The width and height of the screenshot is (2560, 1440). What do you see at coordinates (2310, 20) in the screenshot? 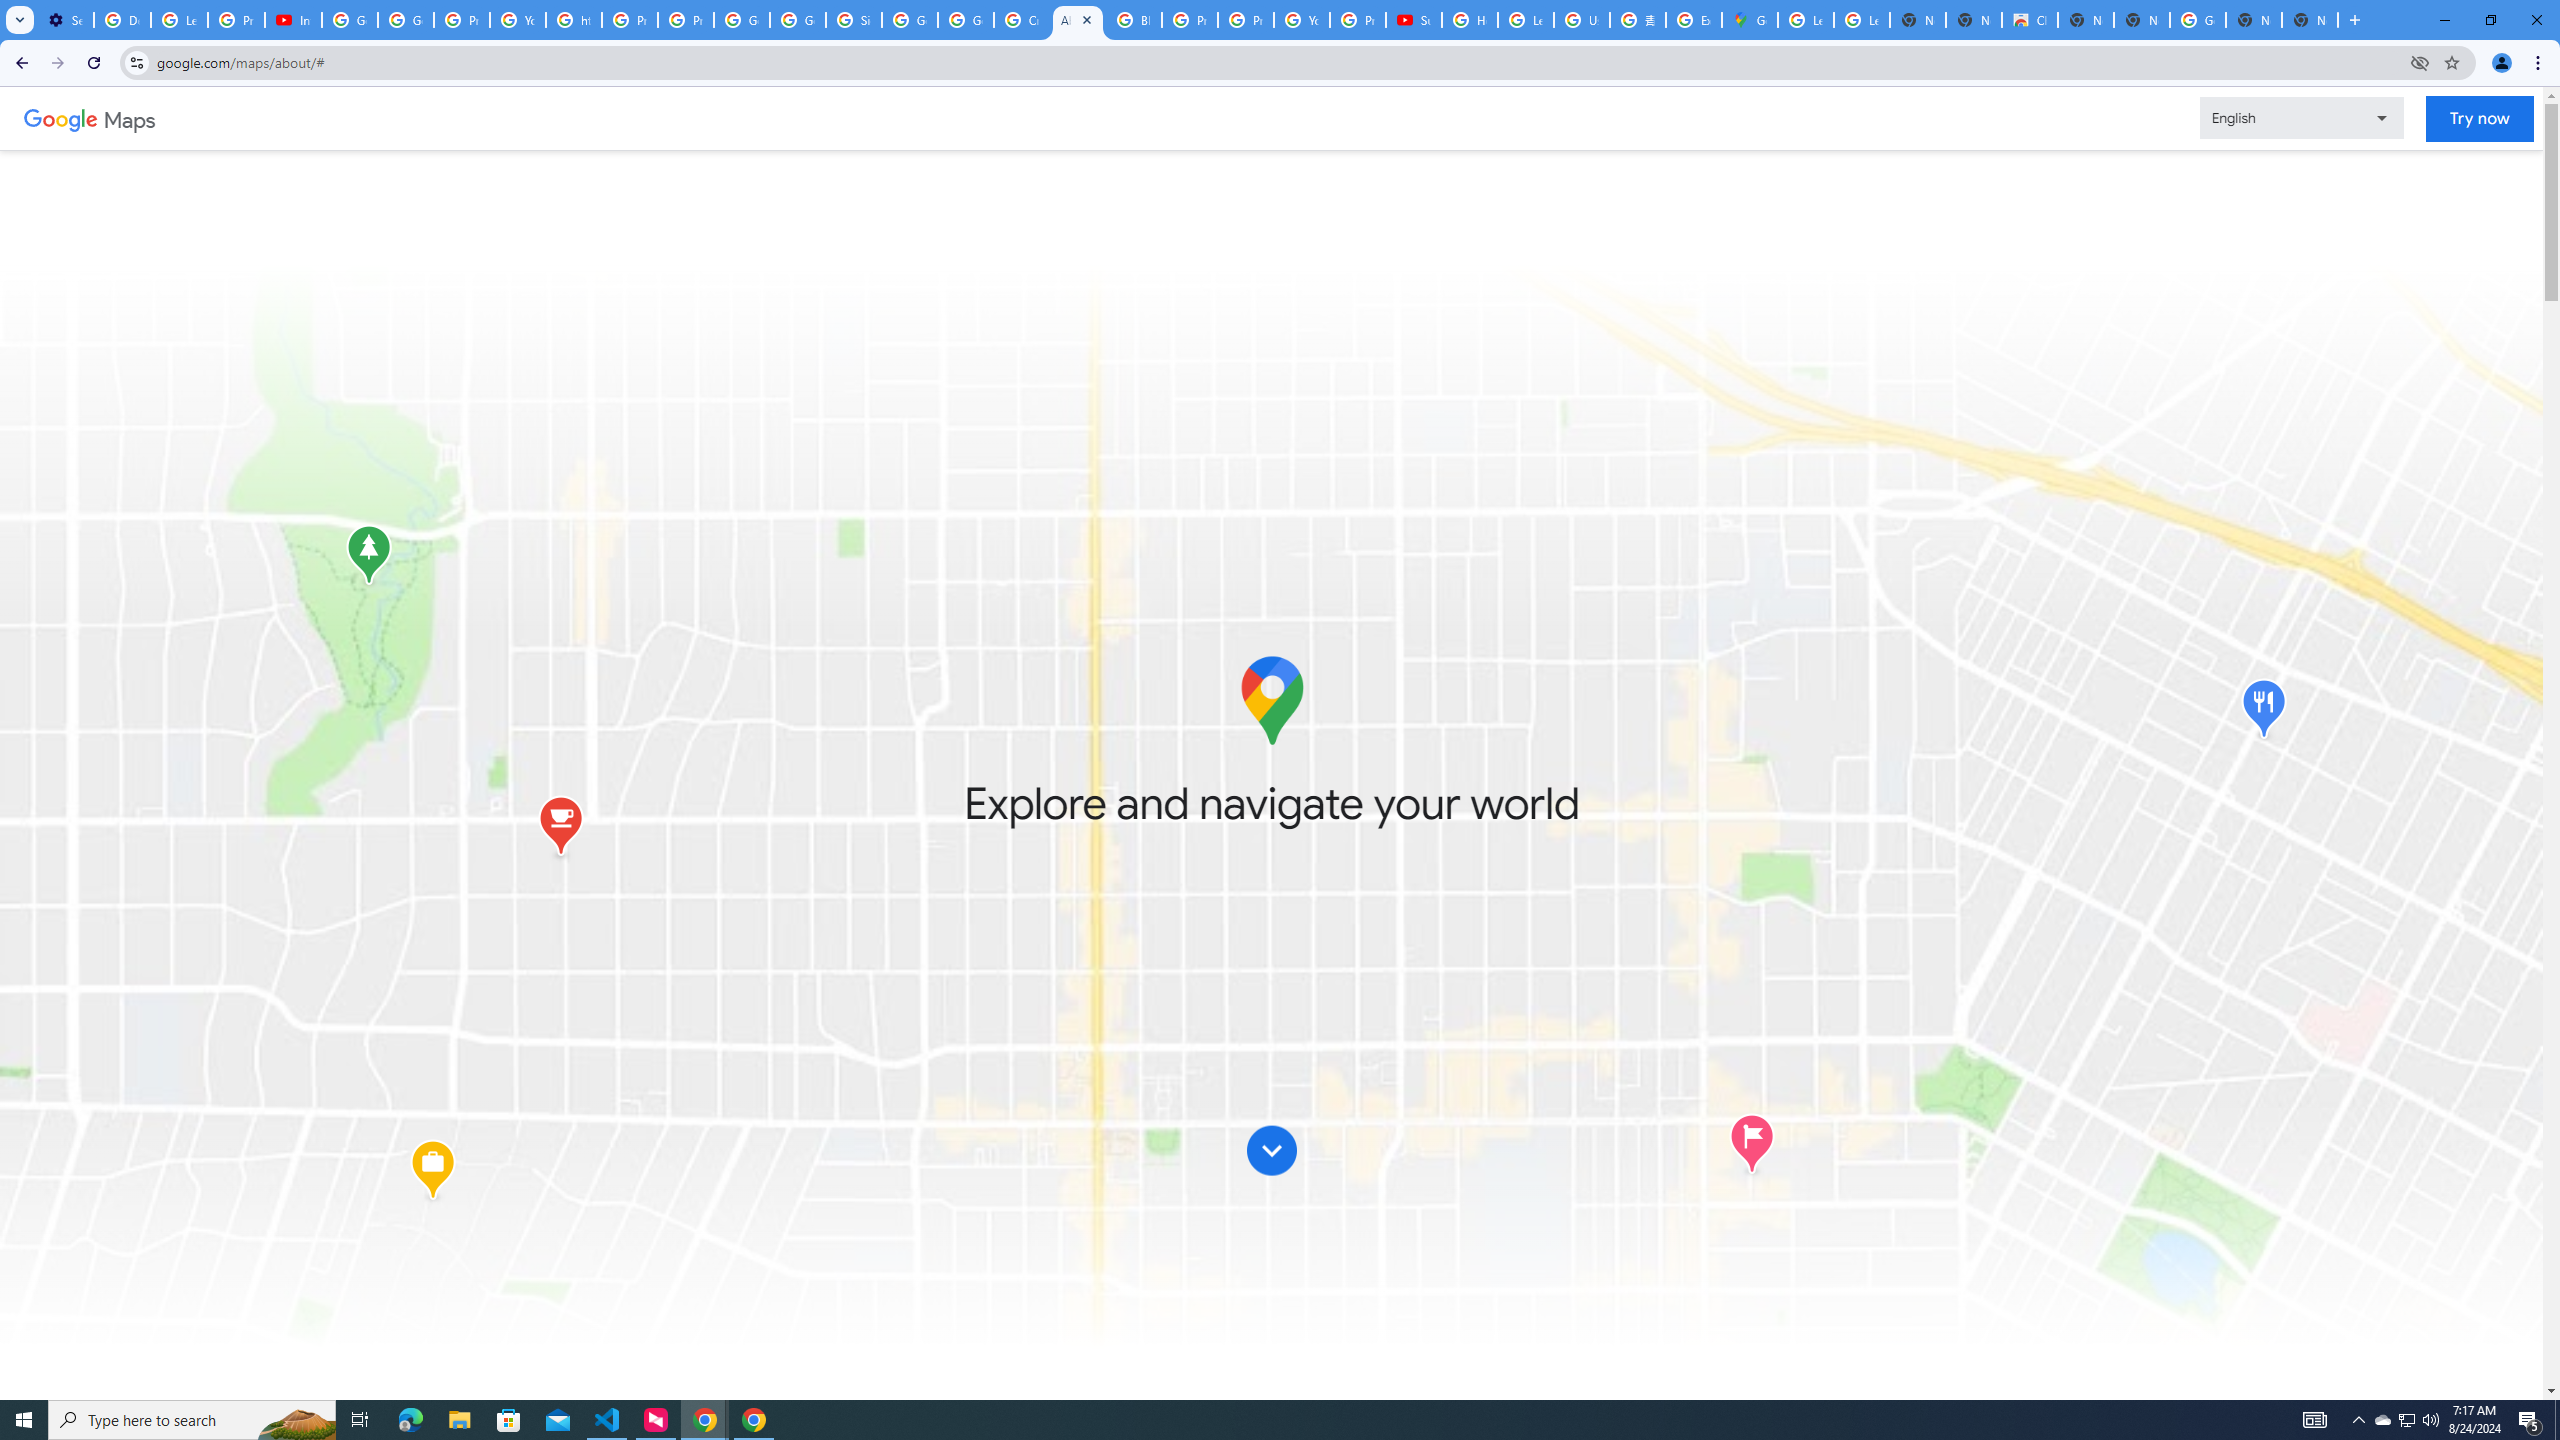
I see `New Tab` at bounding box center [2310, 20].